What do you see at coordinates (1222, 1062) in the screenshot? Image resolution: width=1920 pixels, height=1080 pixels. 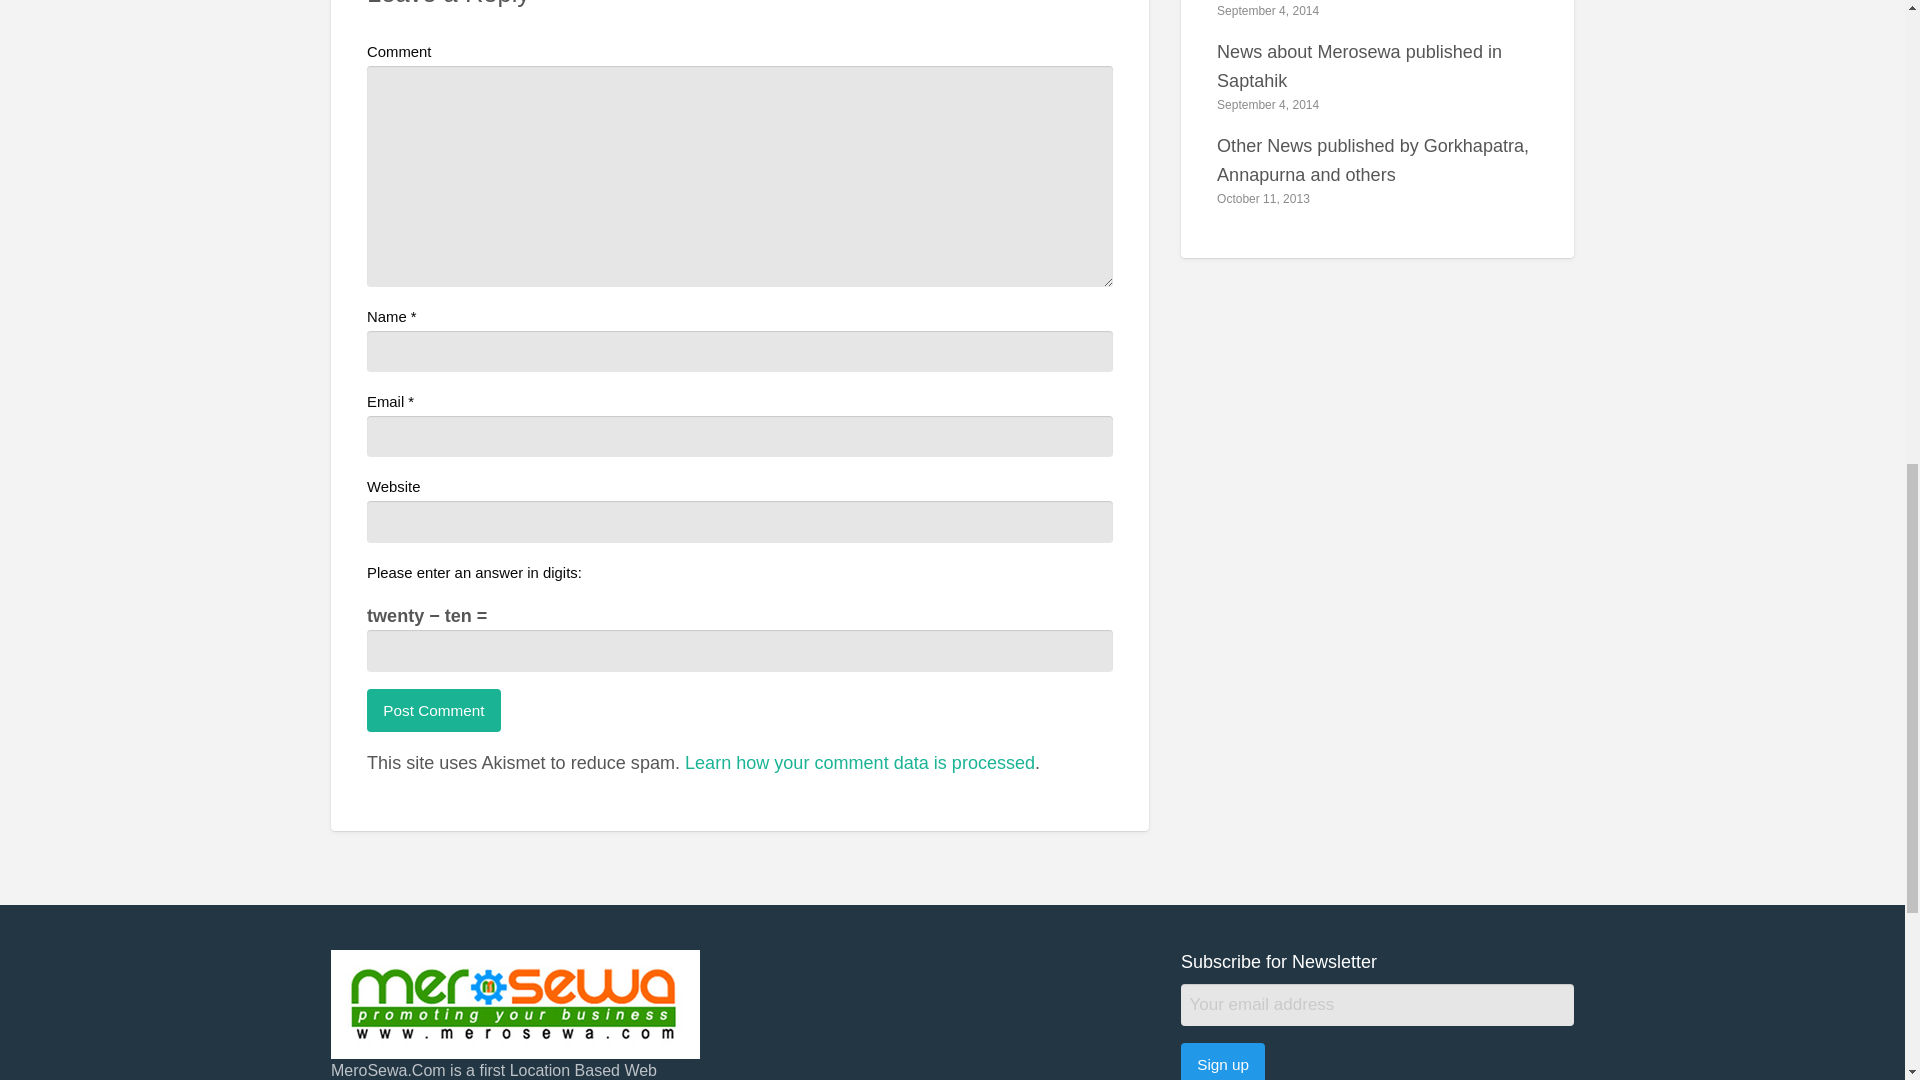 I see `Sign up` at bounding box center [1222, 1062].